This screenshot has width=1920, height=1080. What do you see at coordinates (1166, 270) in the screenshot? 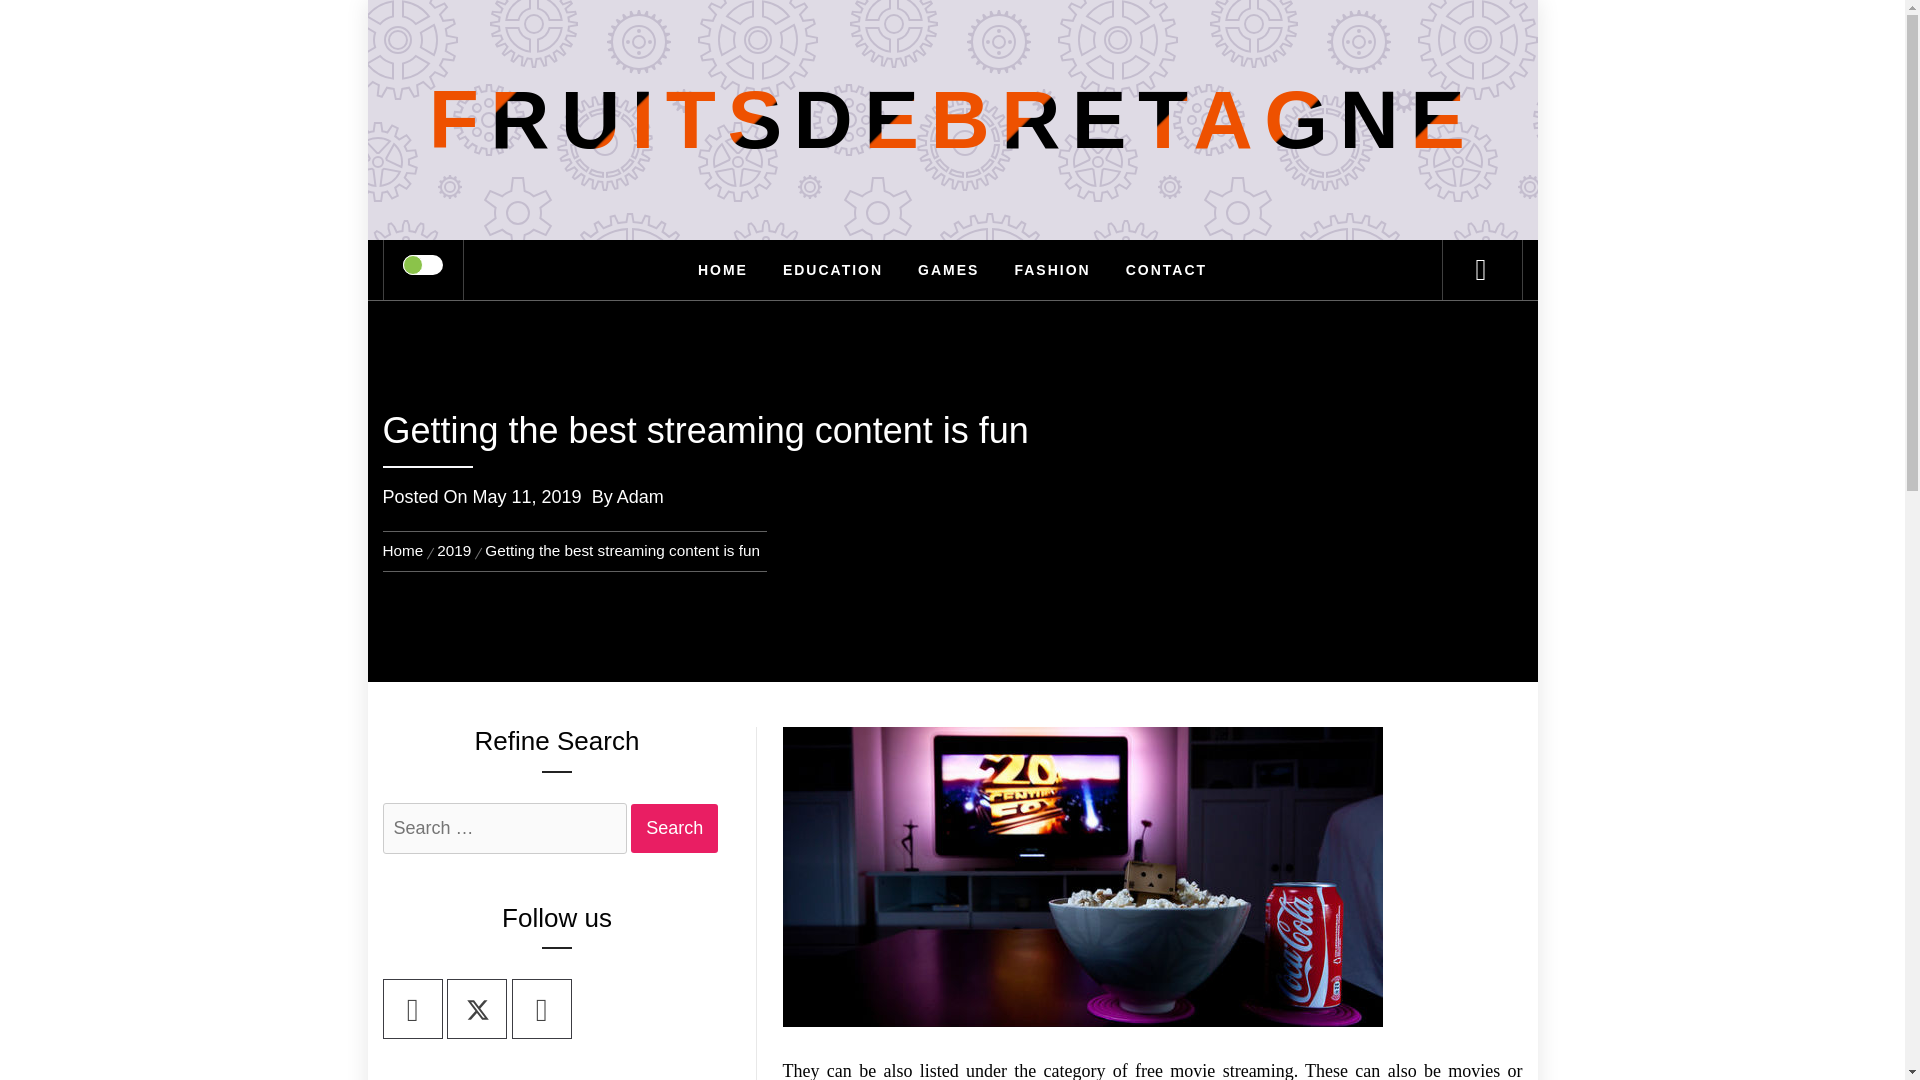
I see `CONTACT` at bounding box center [1166, 270].